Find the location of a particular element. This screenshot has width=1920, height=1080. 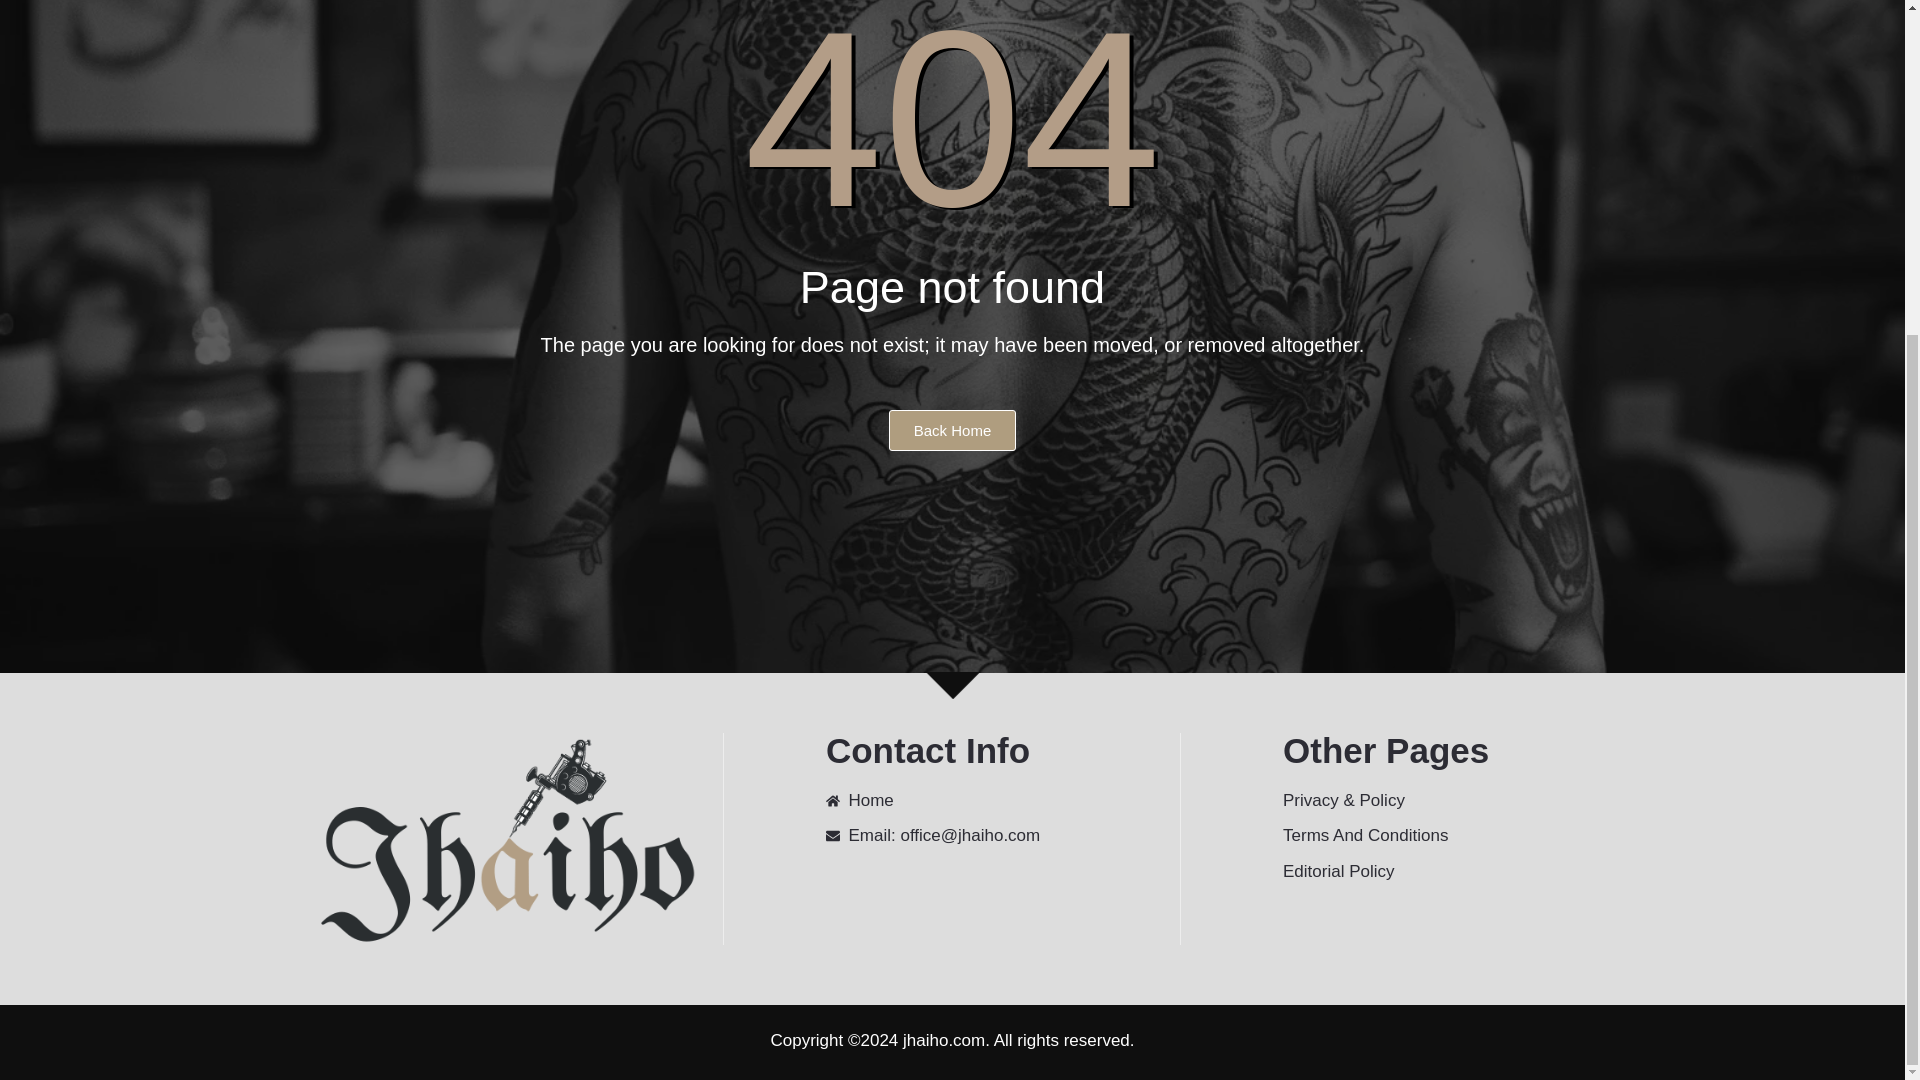

Back Home is located at coordinates (951, 430).